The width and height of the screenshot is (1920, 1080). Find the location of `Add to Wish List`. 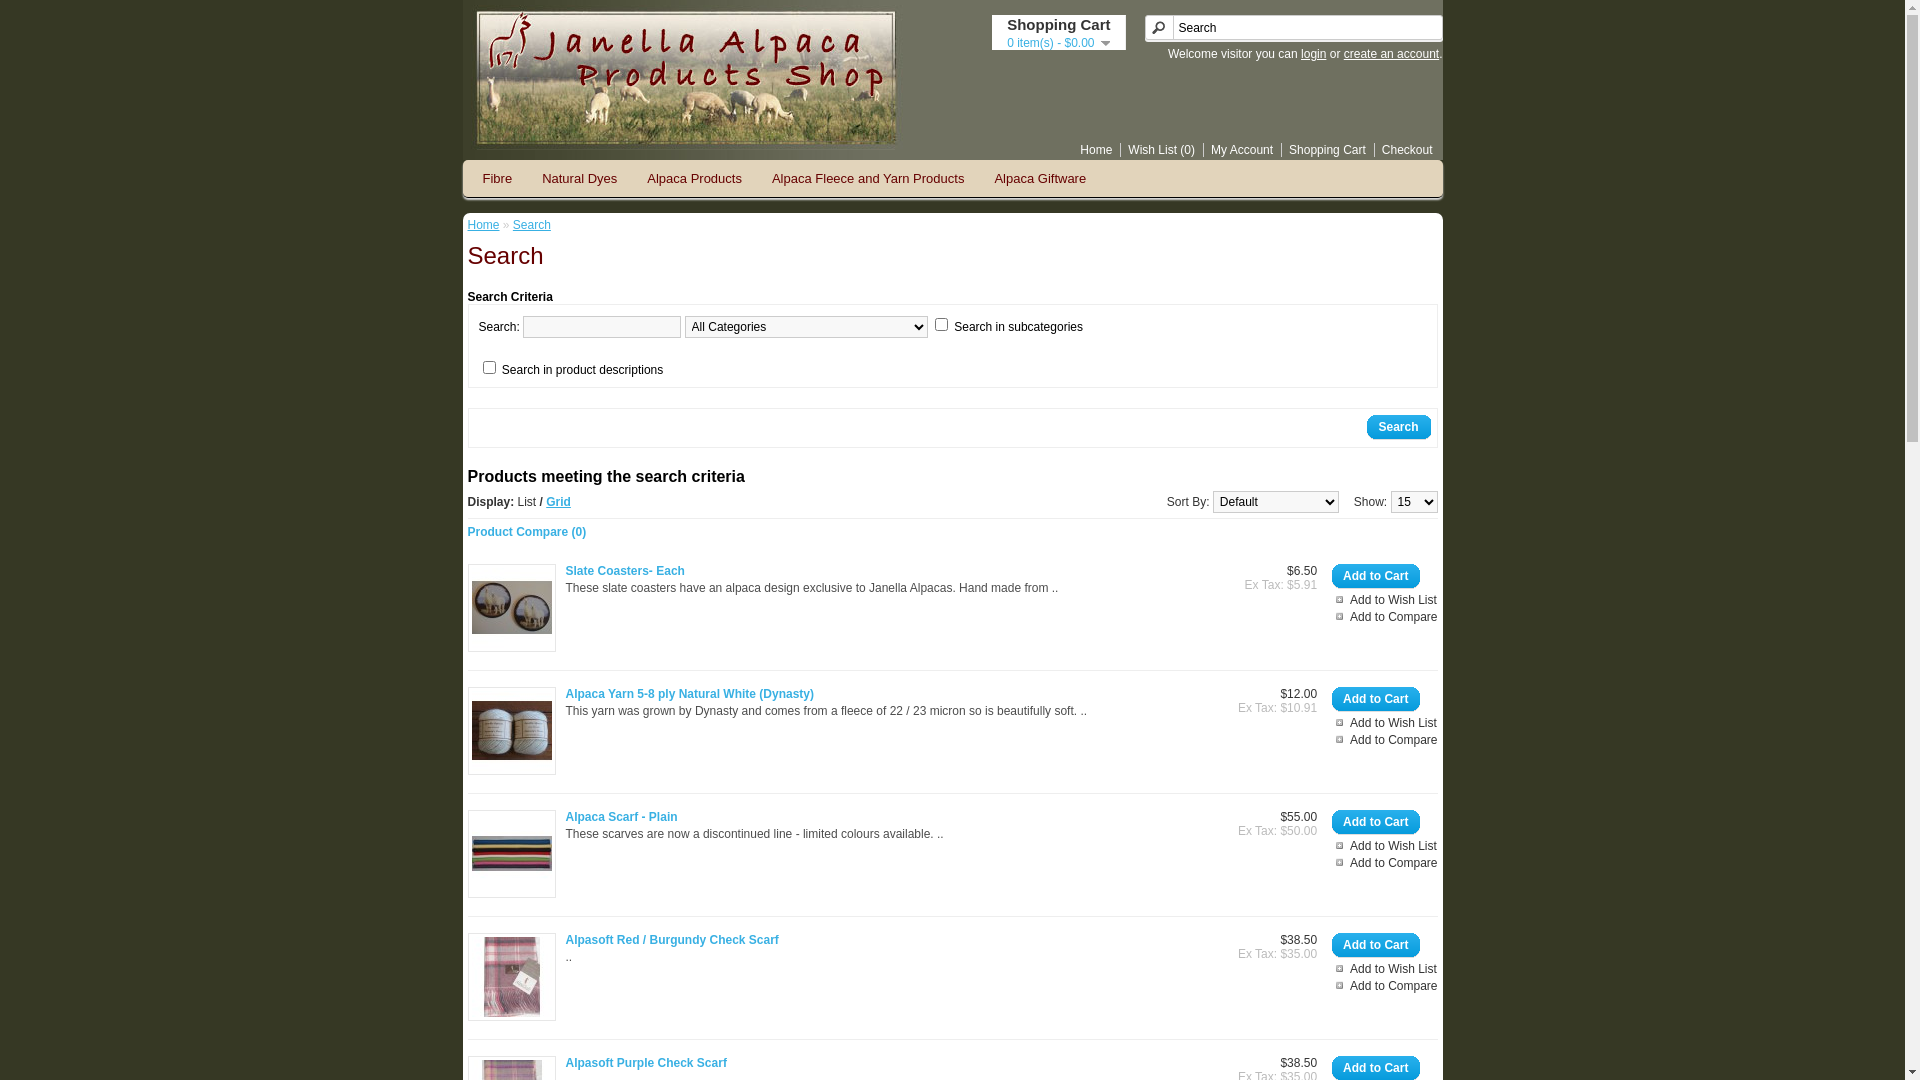

Add to Wish List is located at coordinates (1384, 846).